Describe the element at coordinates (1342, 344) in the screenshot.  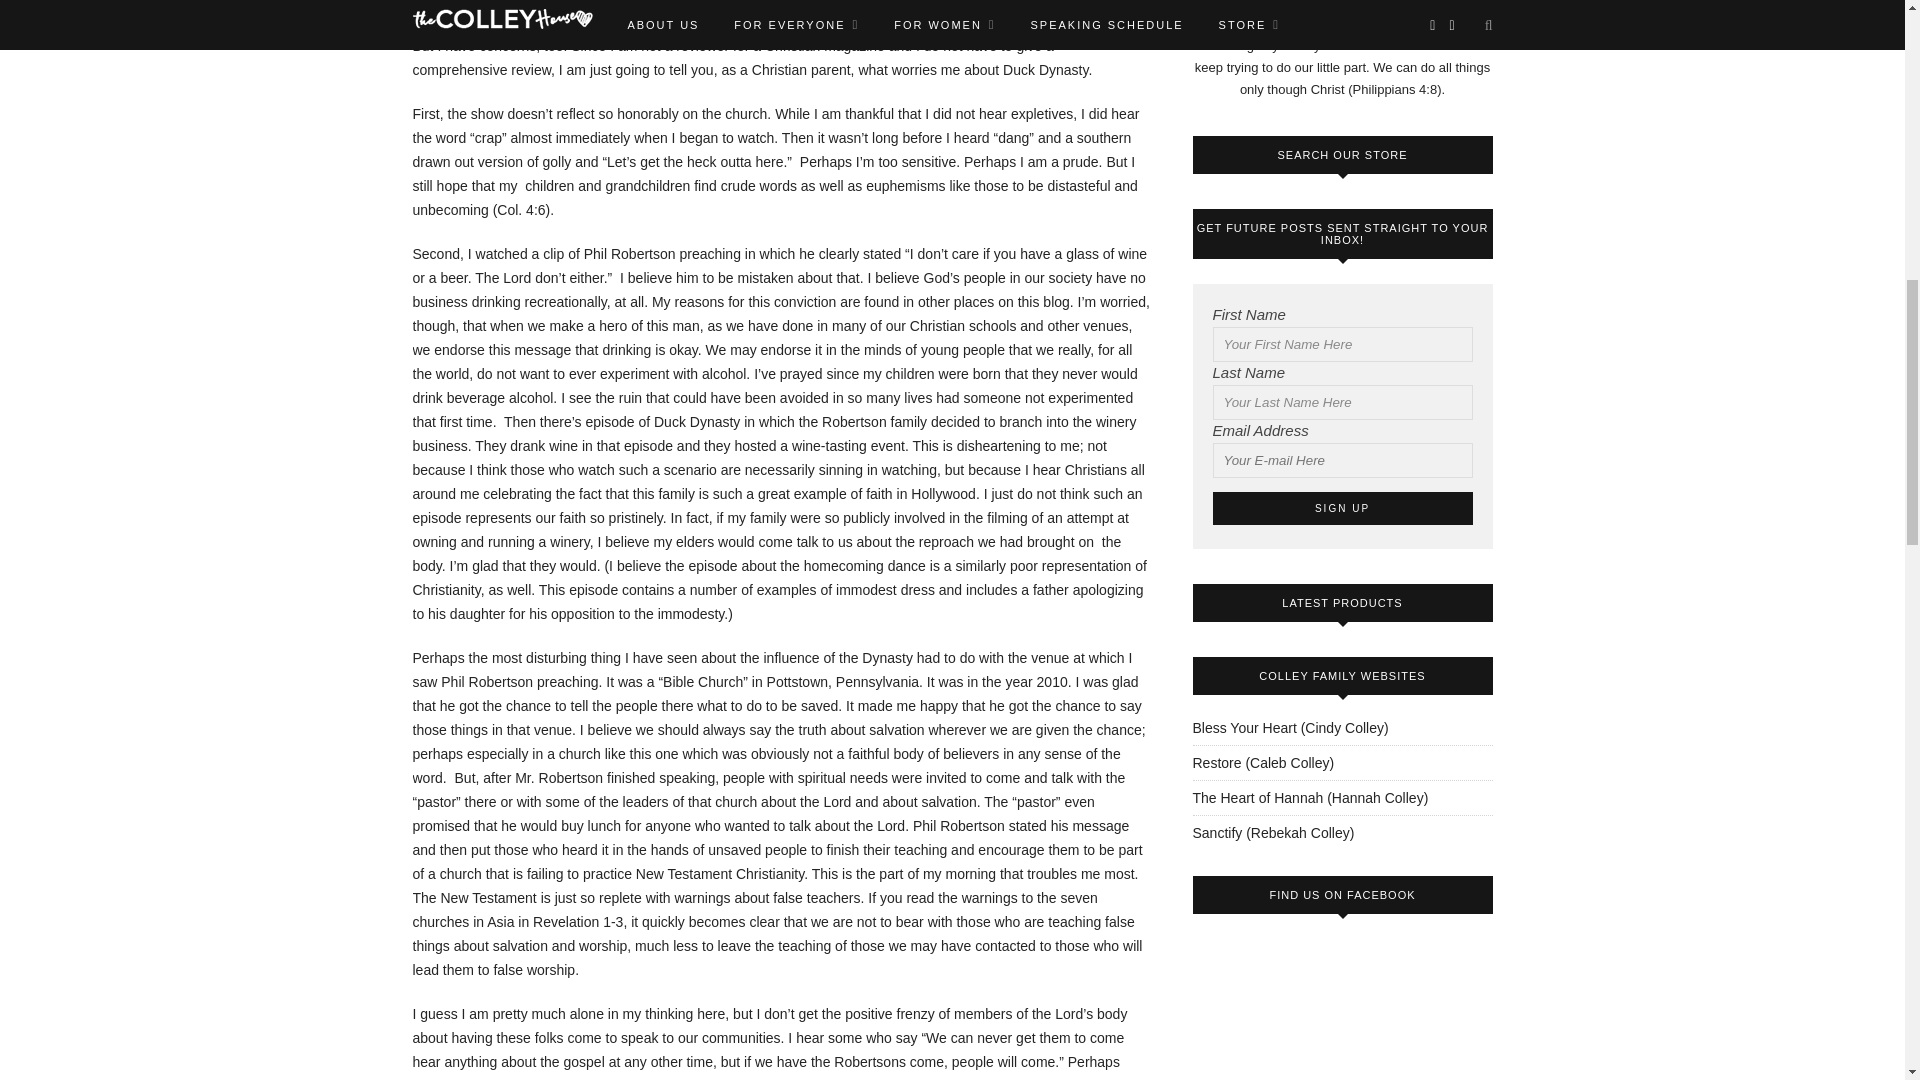
I see `Your First Name Here` at that location.